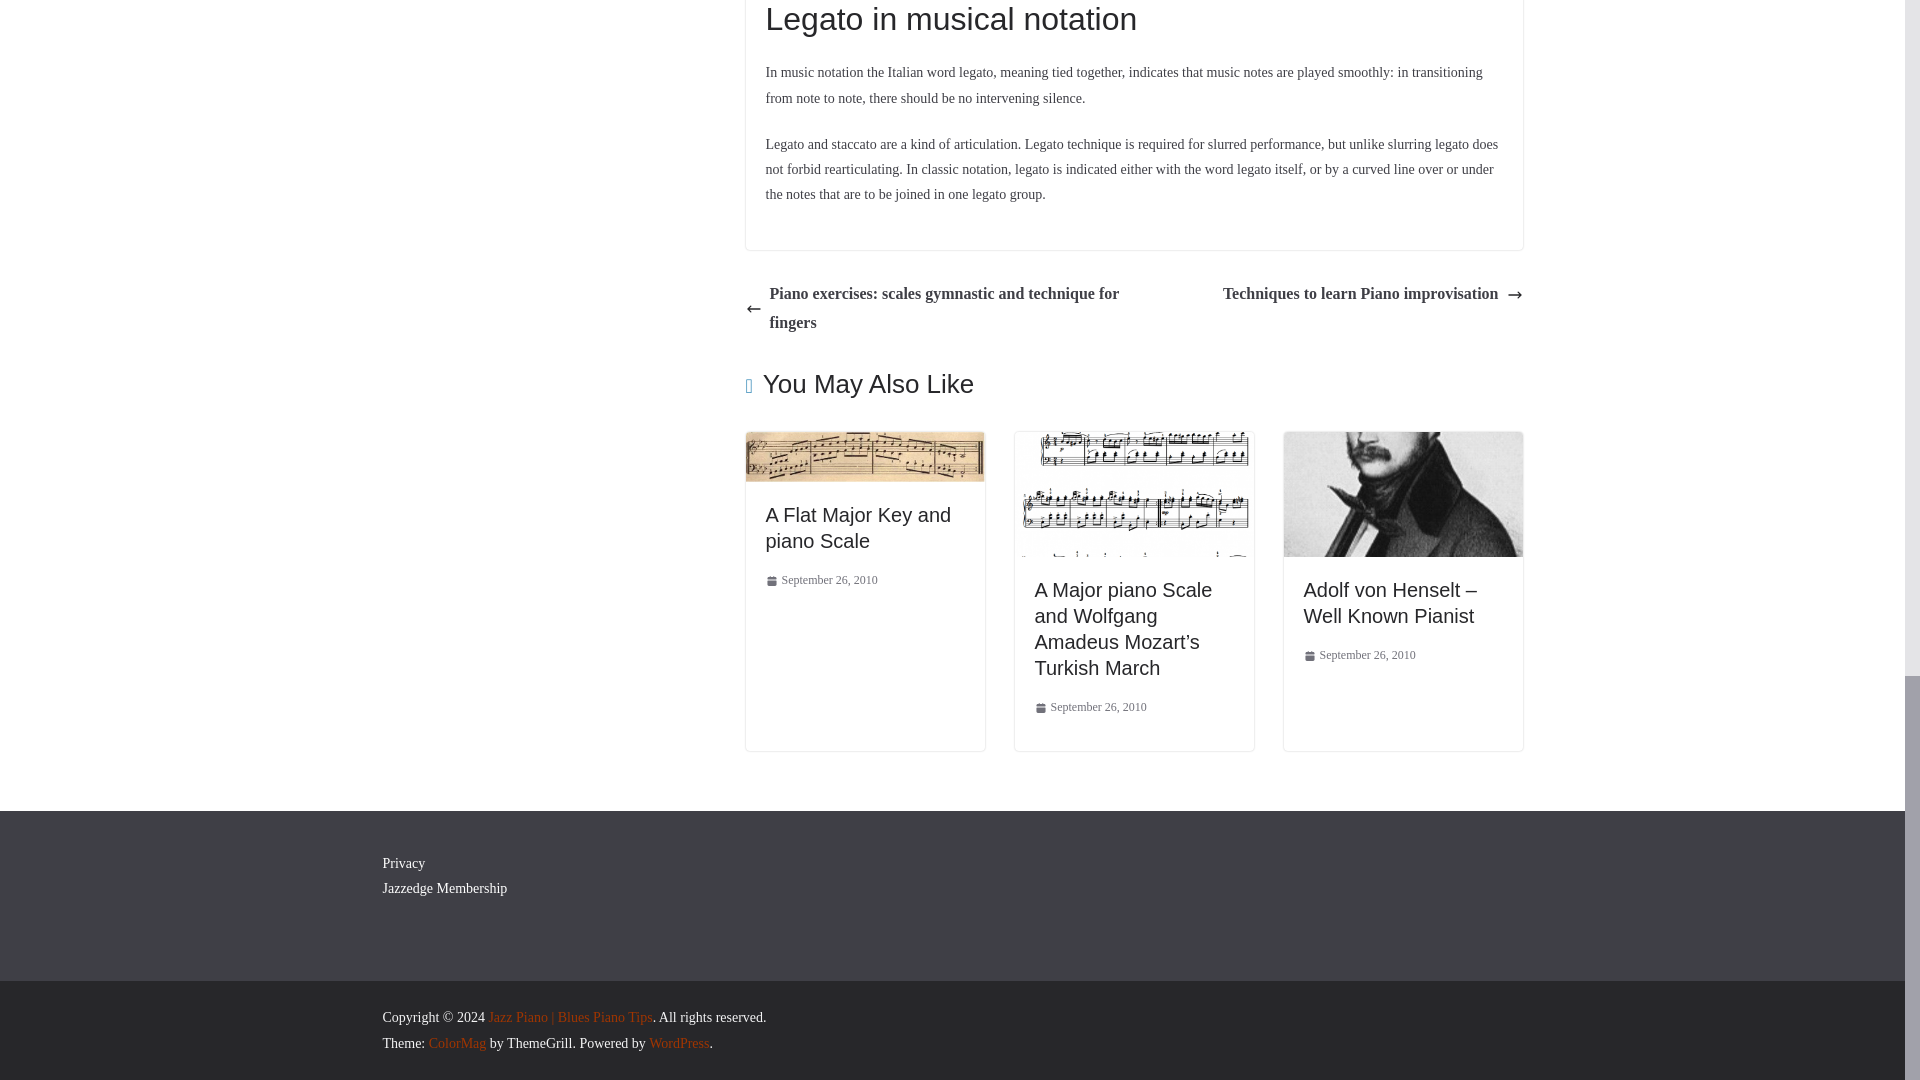 This screenshot has width=1920, height=1080. Describe the element at coordinates (822, 580) in the screenshot. I see `9:10 am` at that location.